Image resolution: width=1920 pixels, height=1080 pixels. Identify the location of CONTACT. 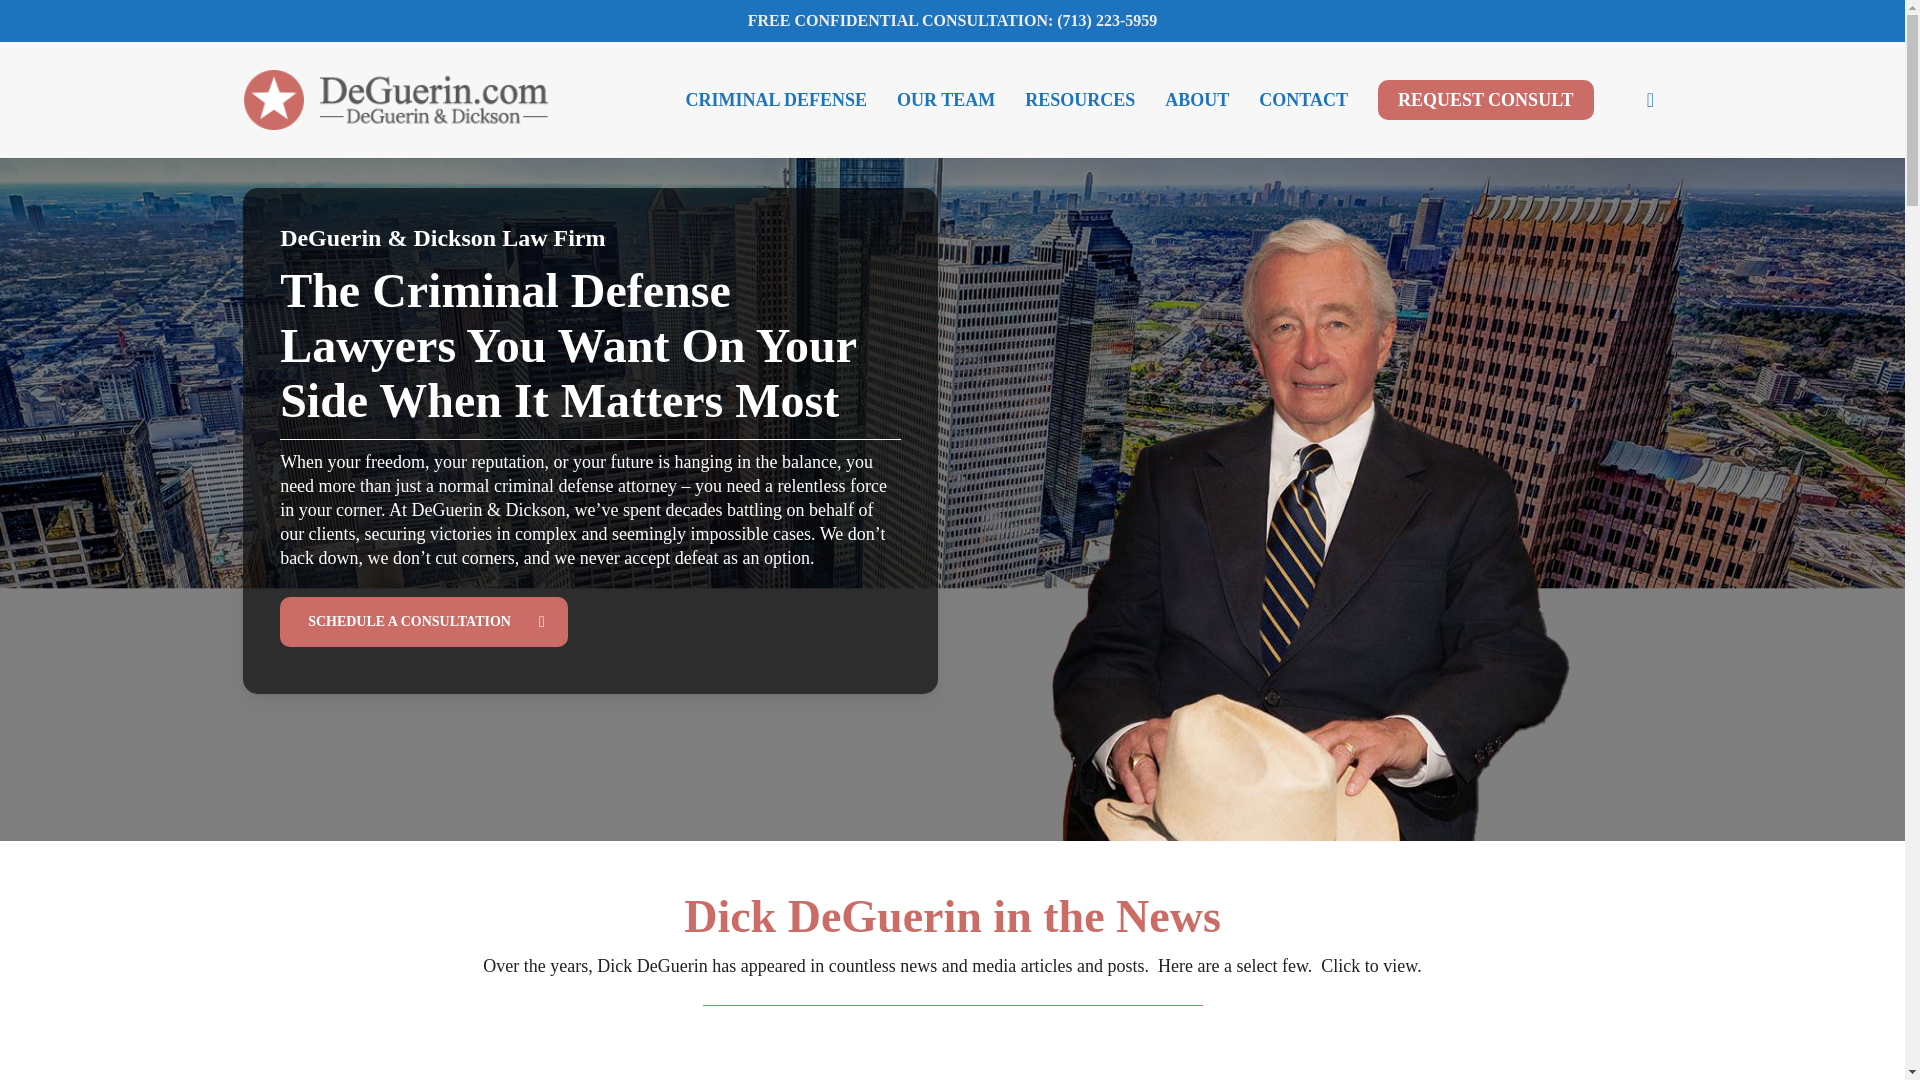
(1304, 100).